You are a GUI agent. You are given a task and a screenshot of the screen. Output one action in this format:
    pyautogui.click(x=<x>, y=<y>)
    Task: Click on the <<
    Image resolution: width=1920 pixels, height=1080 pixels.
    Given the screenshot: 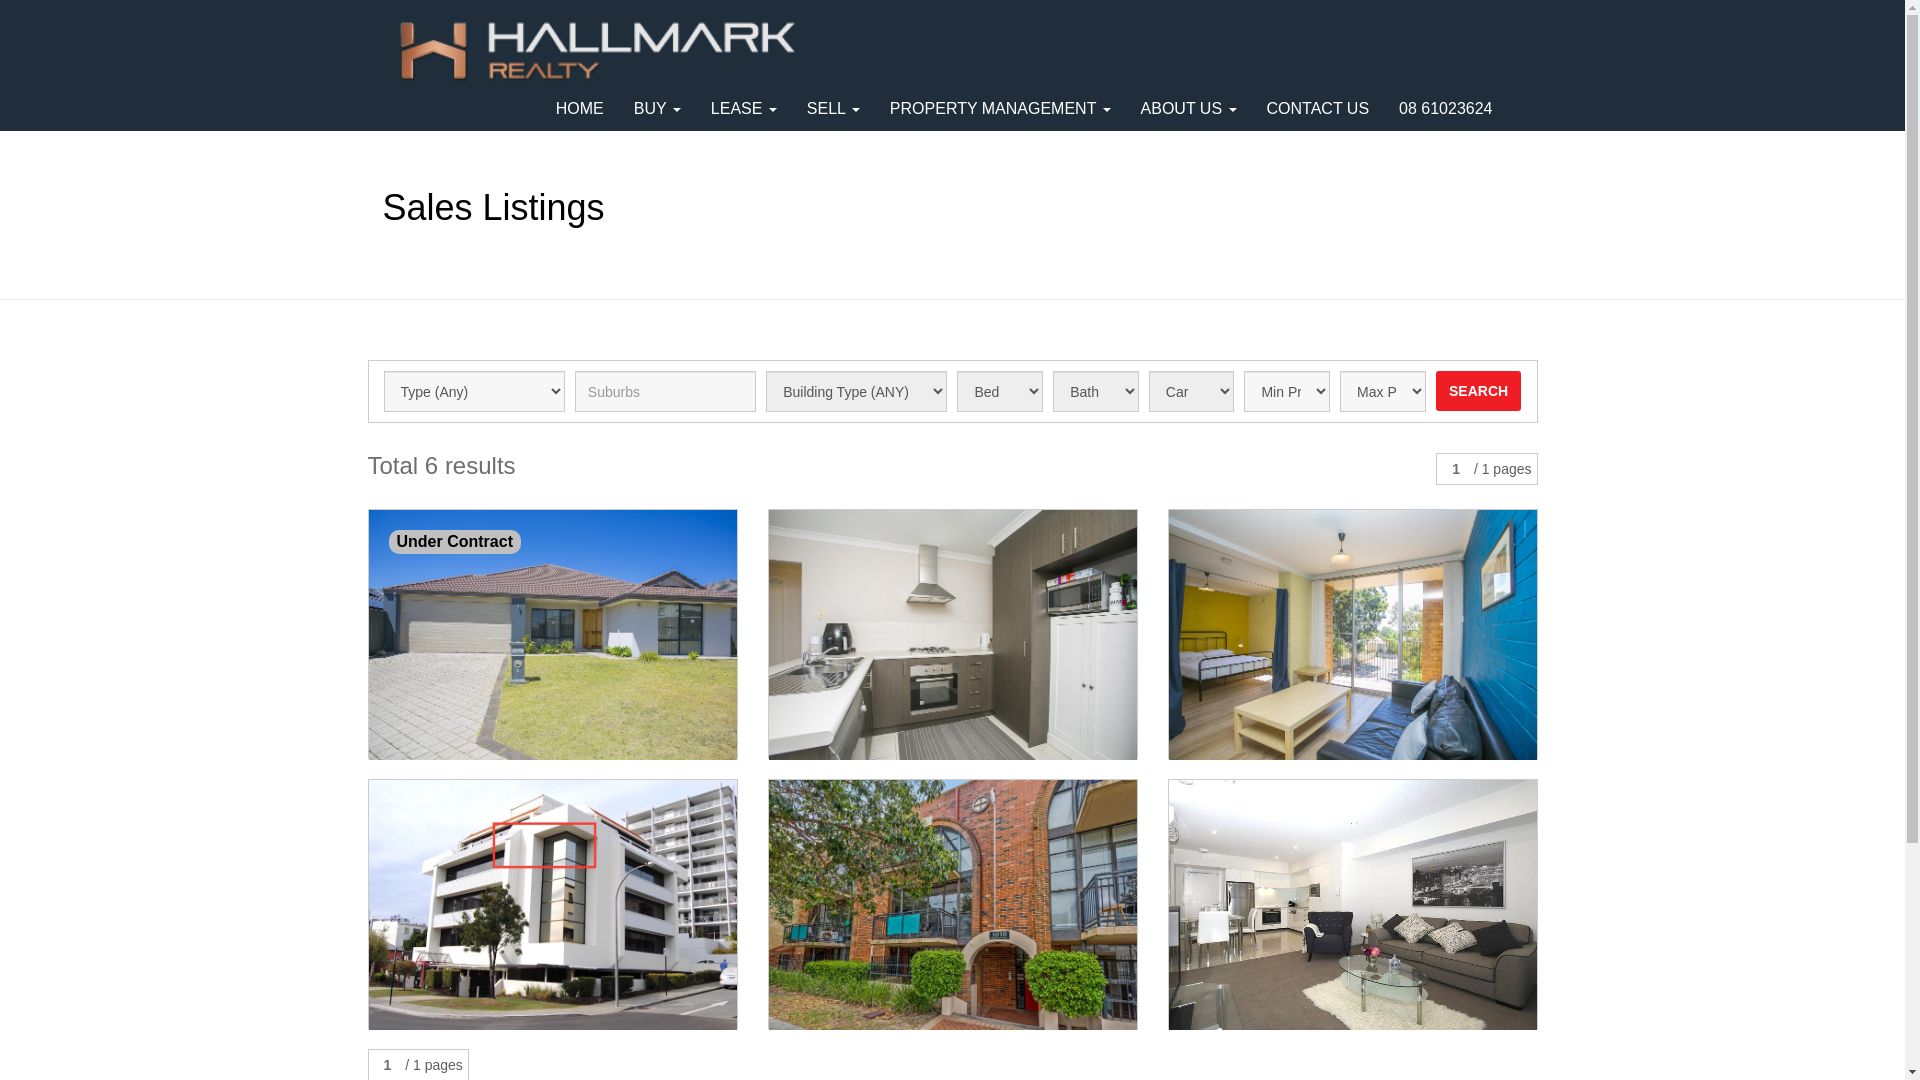 What is the action you would take?
    pyautogui.click(x=16, y=13)
    